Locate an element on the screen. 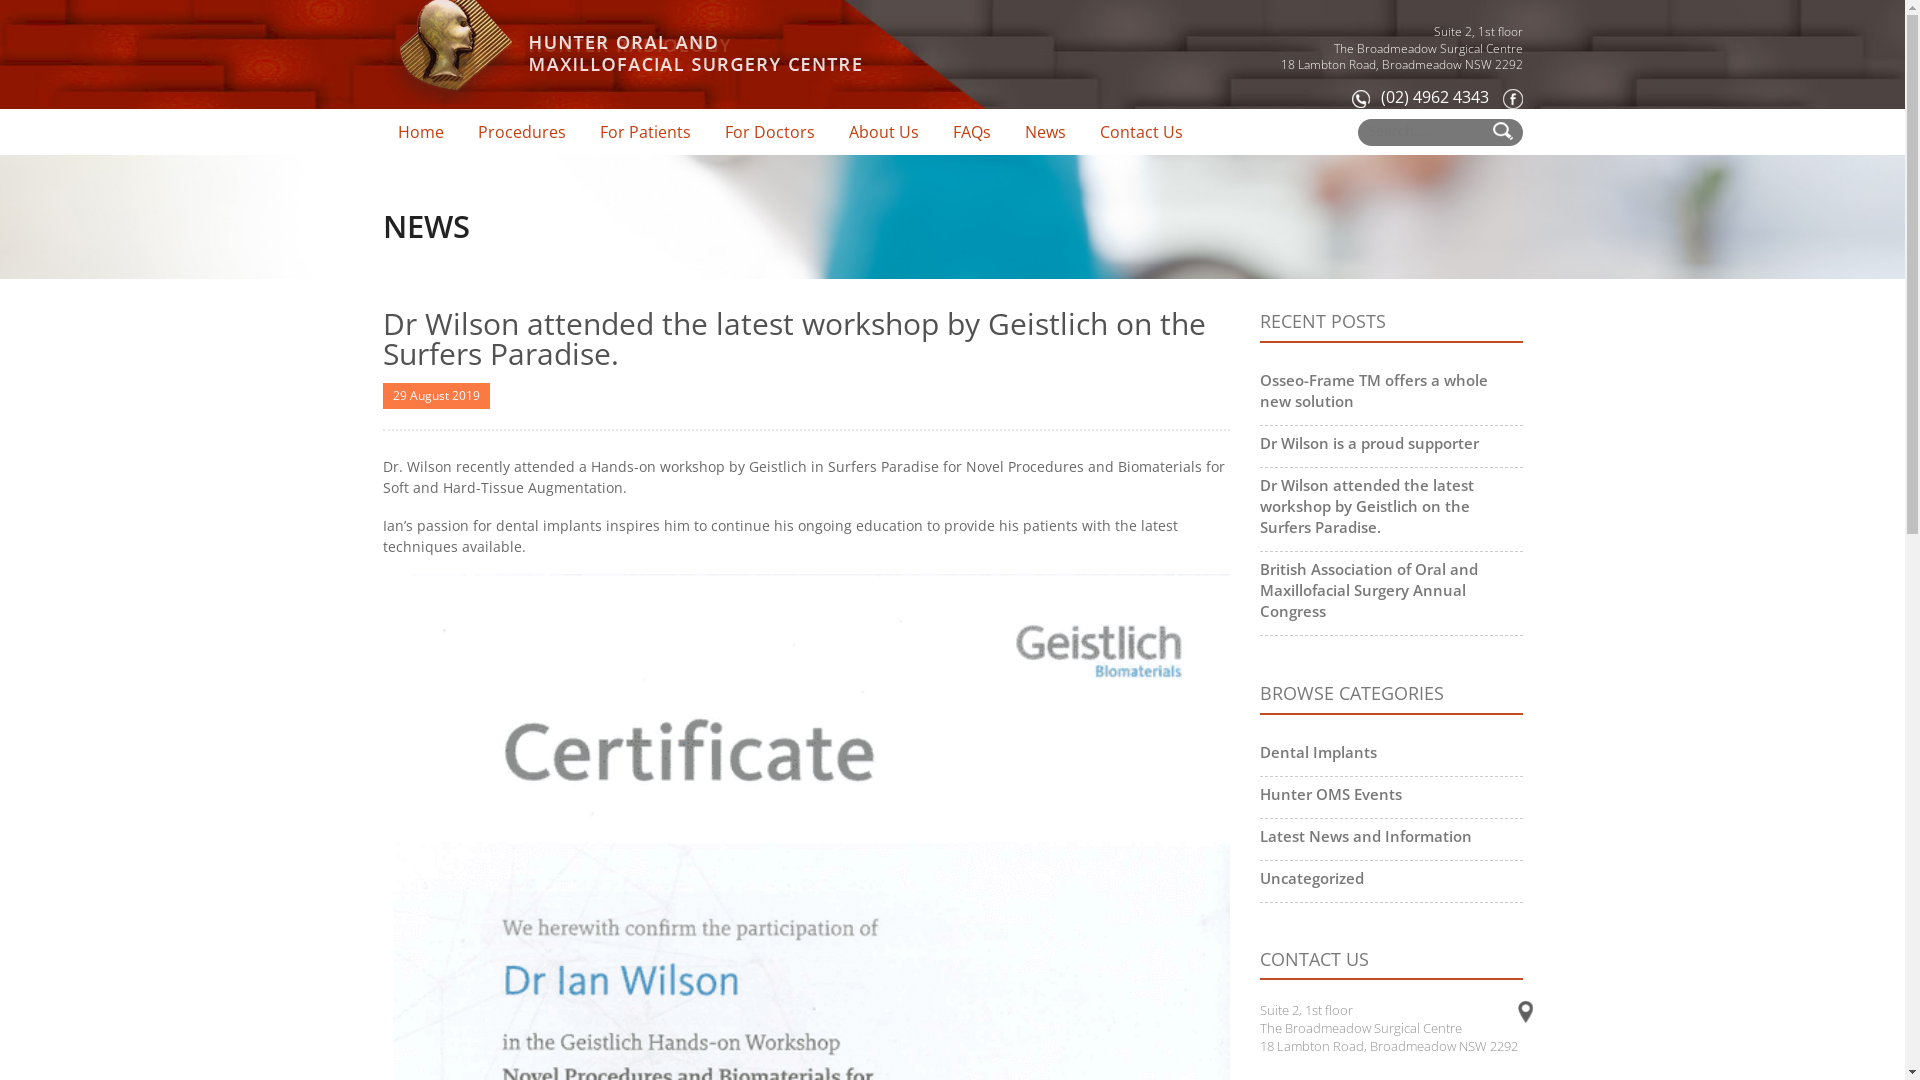 This screenshot has height=1080, width=1920. Dr Wilson is a proud supporter is located at coordinates (1370, 443).